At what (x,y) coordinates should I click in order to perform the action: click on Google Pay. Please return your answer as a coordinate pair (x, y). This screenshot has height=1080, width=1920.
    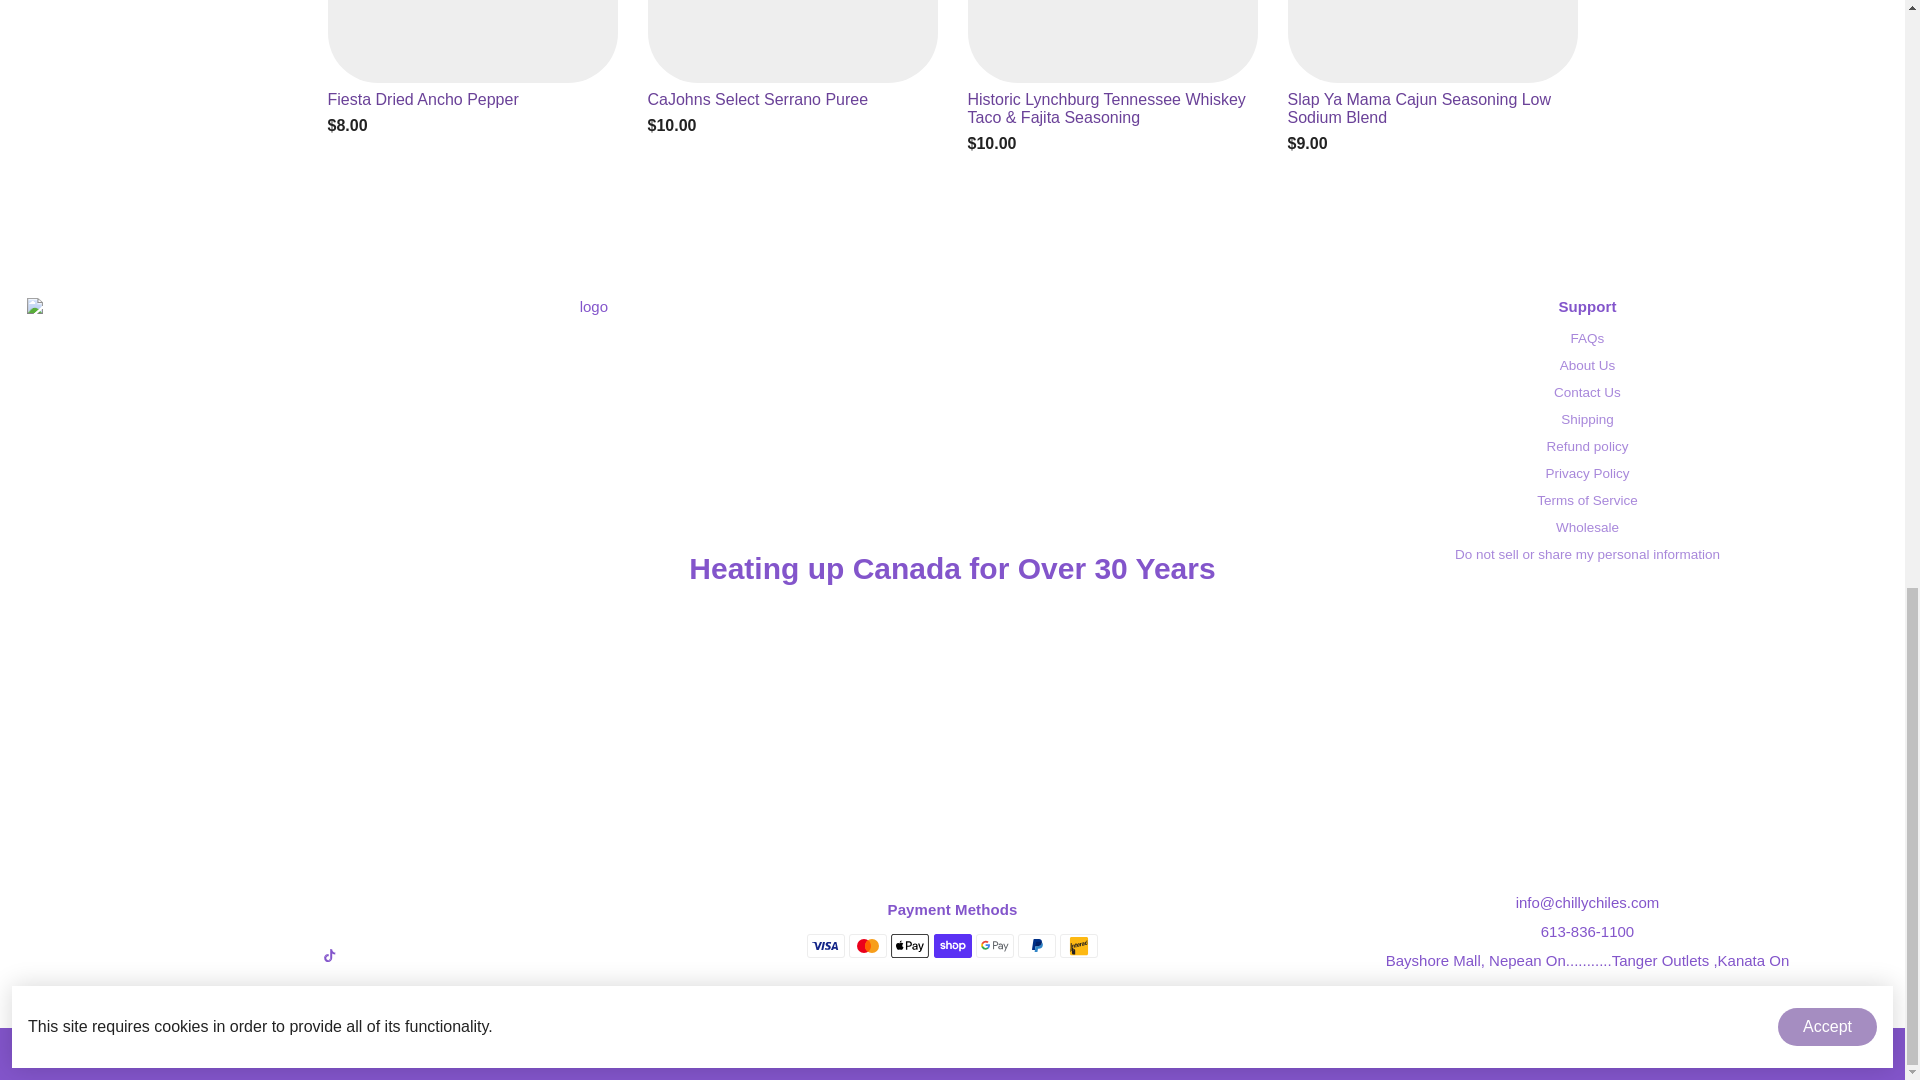
    Looking at the image, I should click on (994, 946).